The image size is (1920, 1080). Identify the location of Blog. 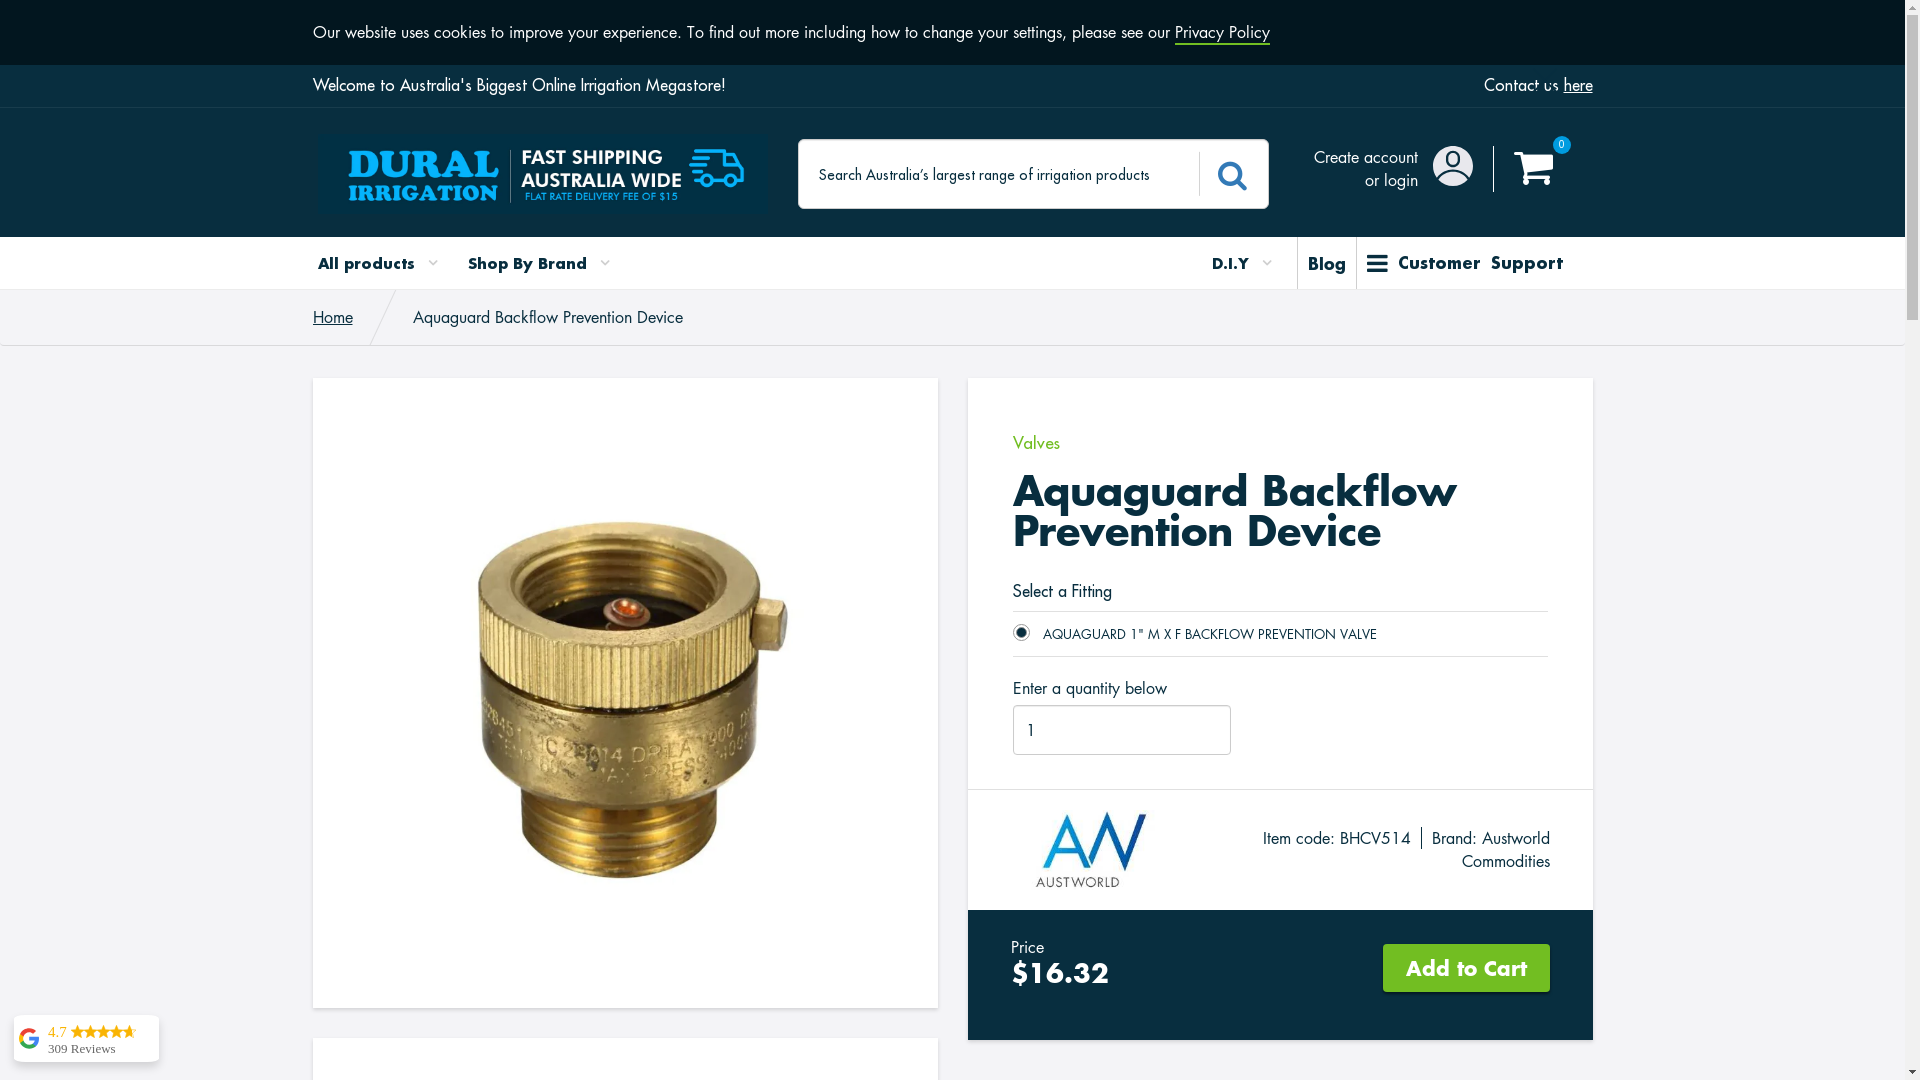
(1327, 262).